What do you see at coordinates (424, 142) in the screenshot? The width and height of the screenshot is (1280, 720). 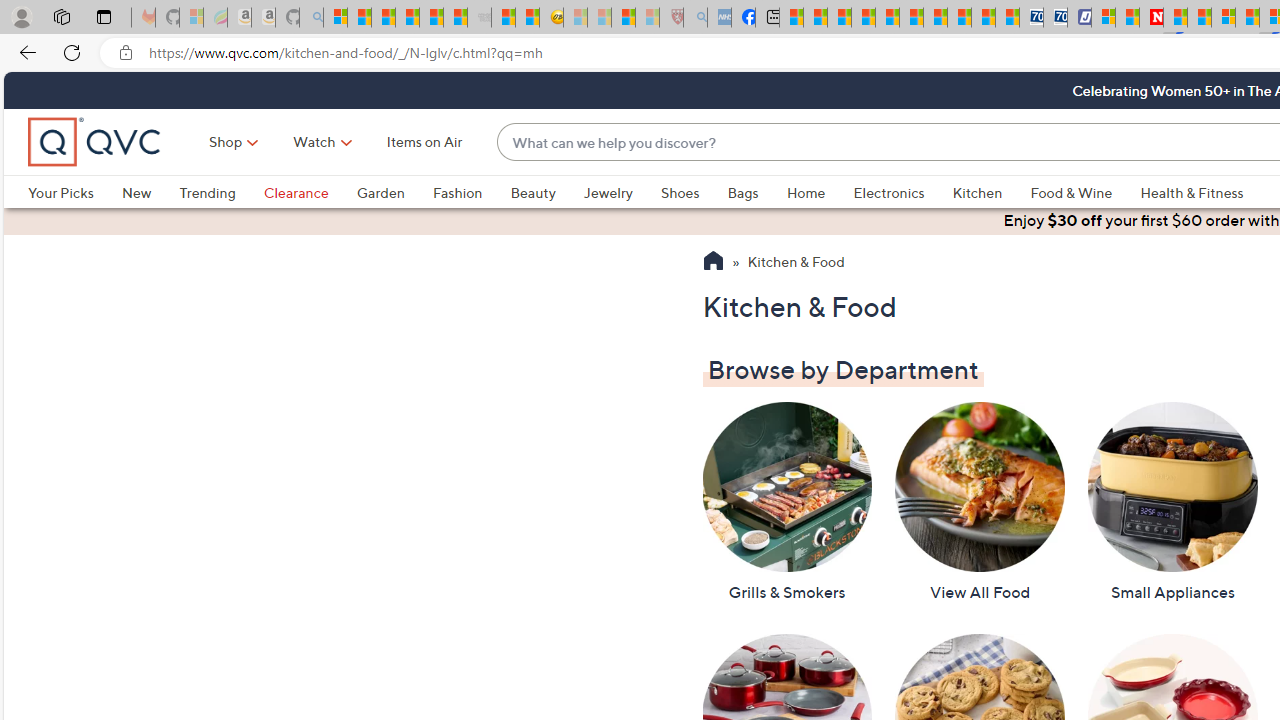 I see `Items on Air` at bounding box center [424, 142].